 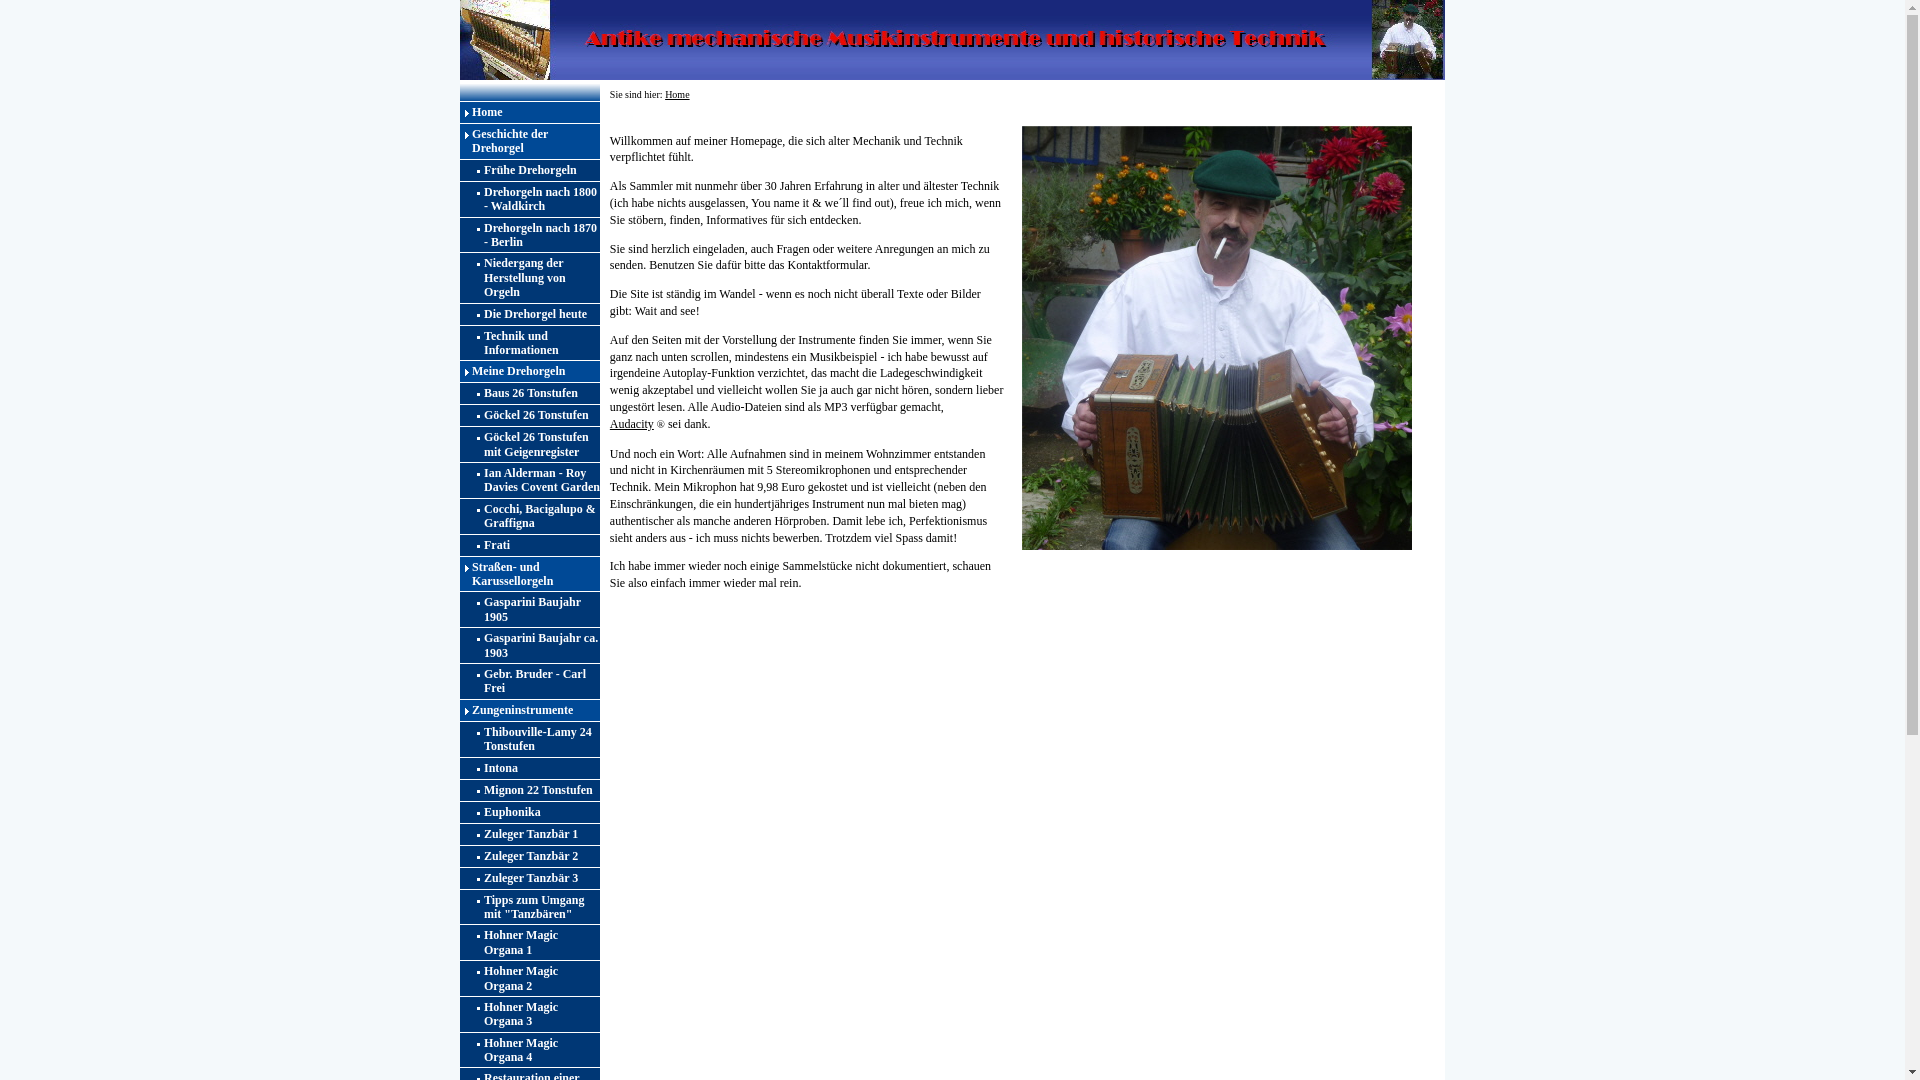 I want to click on Zungeninstrumente, so click(x=530, y=710).